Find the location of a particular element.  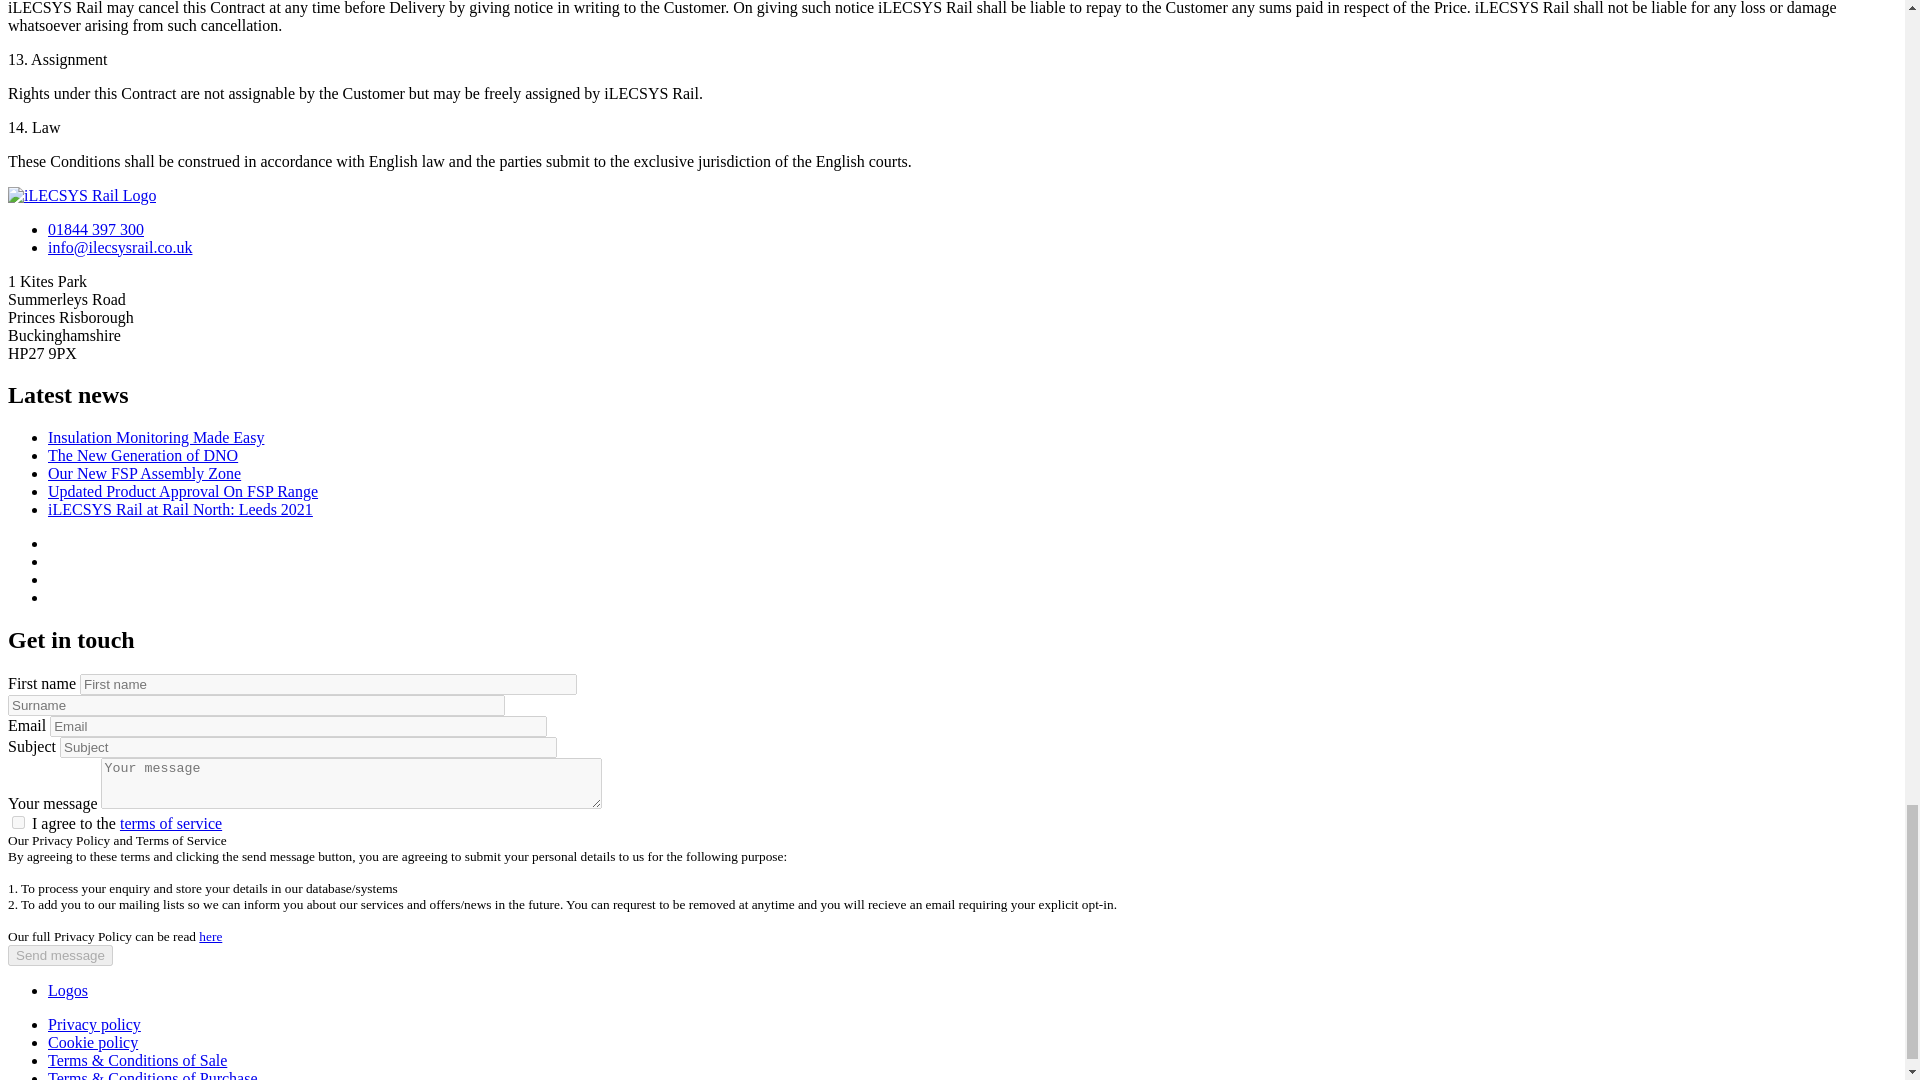

Insulation Monitoring Made Easy is located at coordinates (156, 437).